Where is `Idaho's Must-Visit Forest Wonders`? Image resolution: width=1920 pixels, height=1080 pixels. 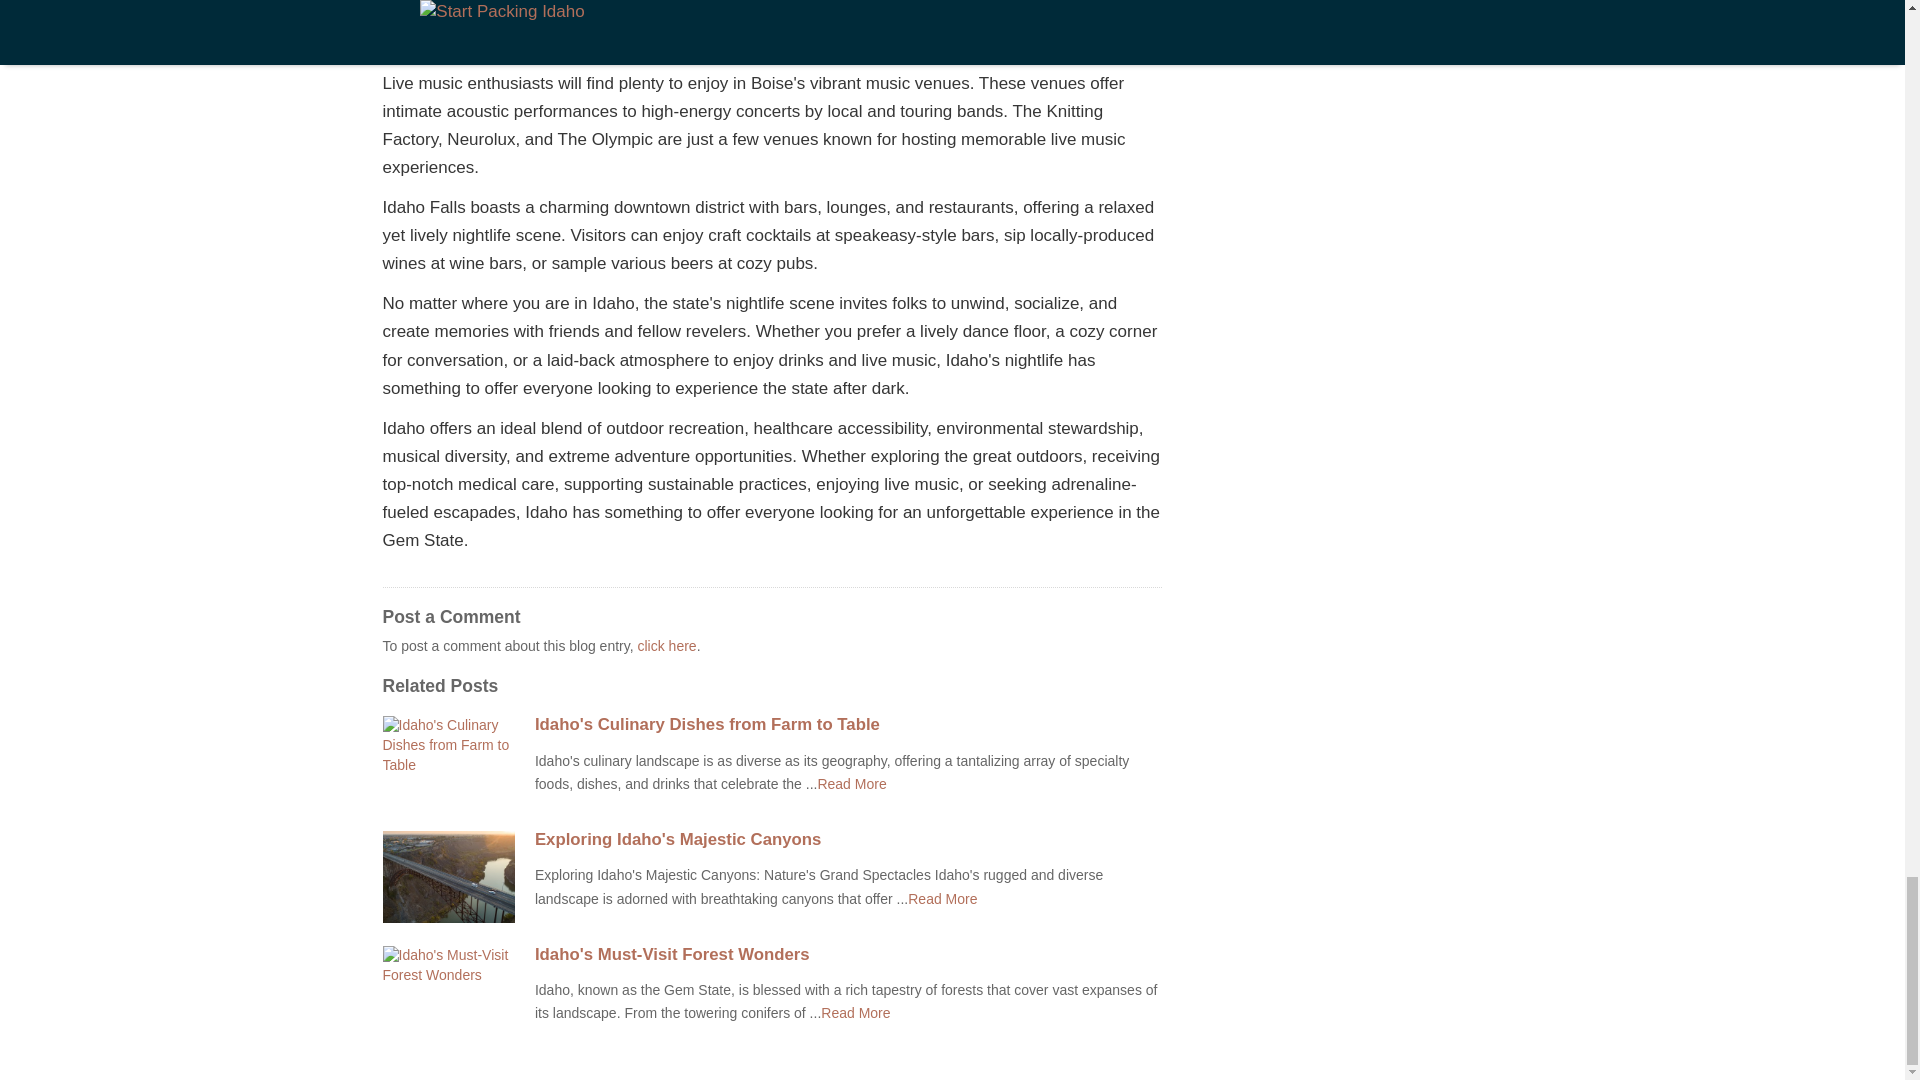
Idaho's Must-Visit Forest Wonders is located at coordinates (848, 955).